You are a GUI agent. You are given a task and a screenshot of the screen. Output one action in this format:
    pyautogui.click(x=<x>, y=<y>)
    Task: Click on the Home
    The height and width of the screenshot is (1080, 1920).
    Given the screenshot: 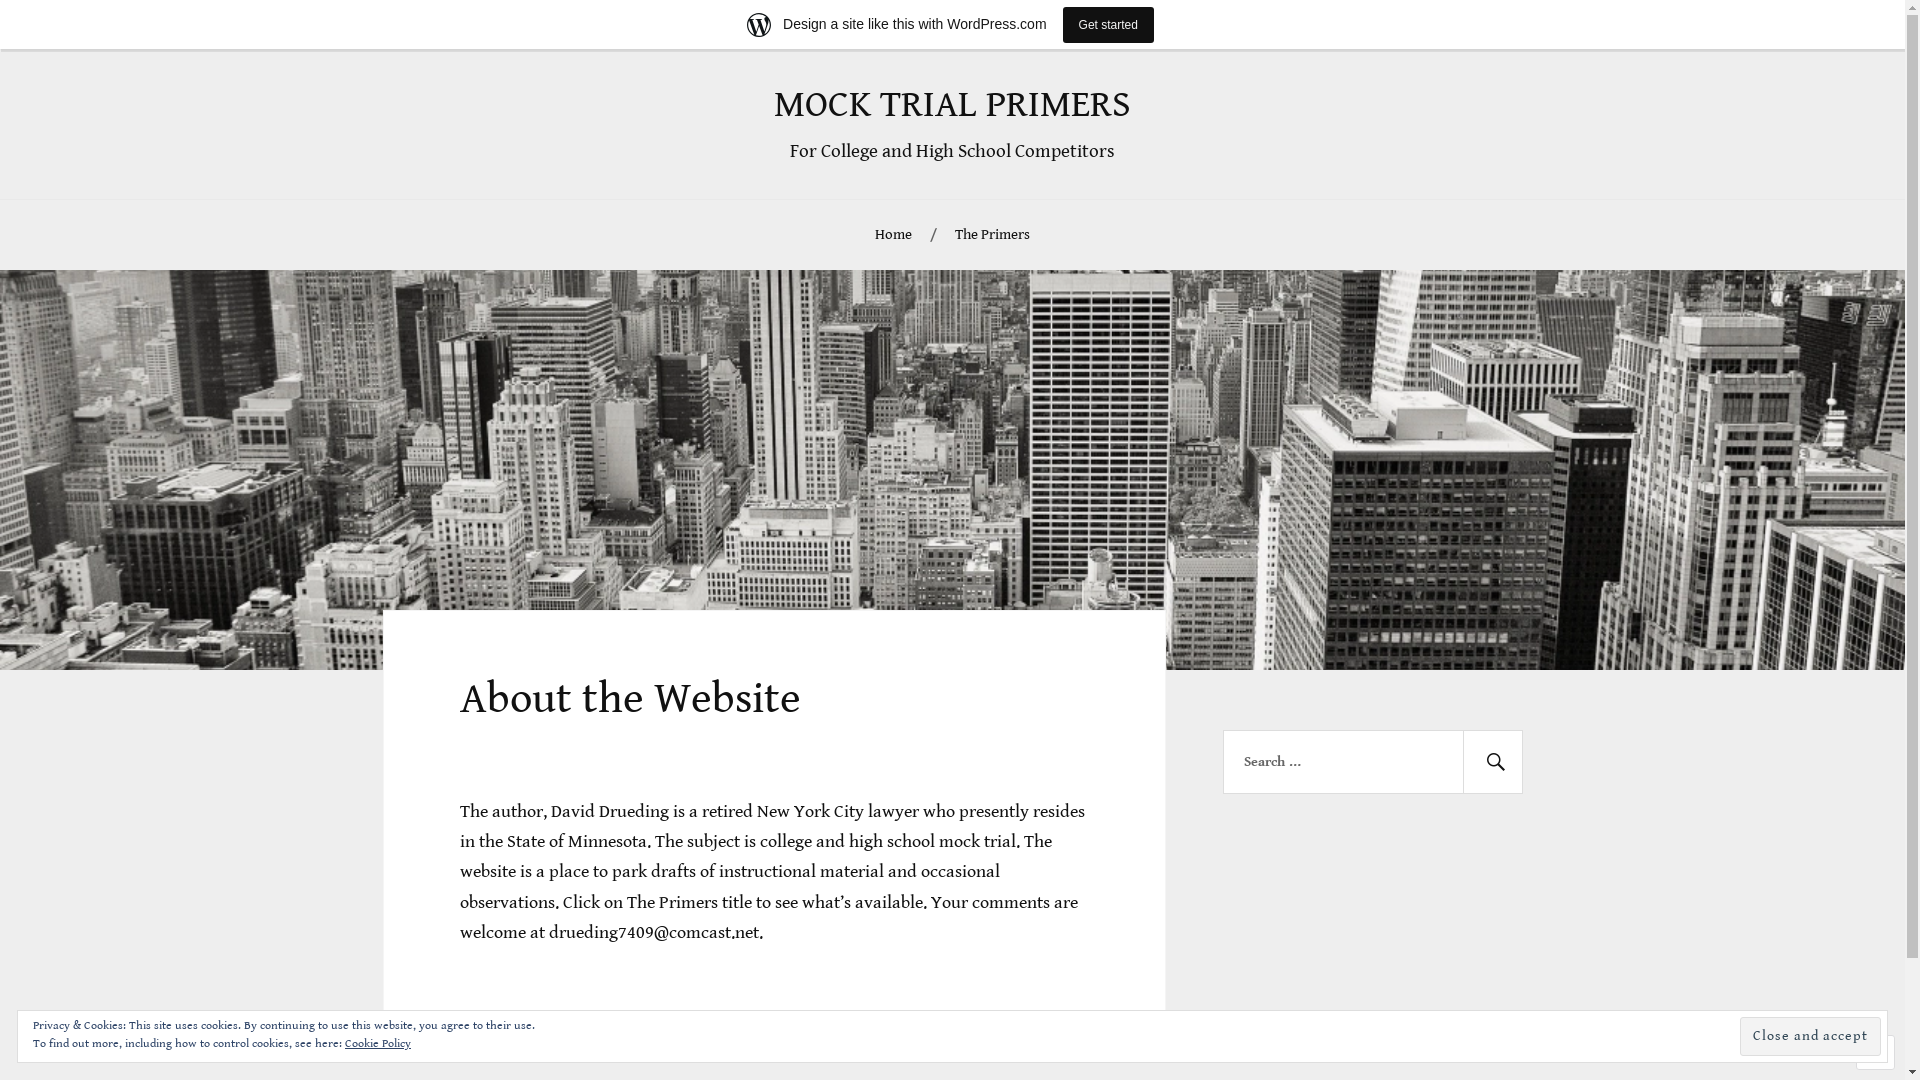 What is the action you would take?
    pyautogui.click(x=894, y=236)
    